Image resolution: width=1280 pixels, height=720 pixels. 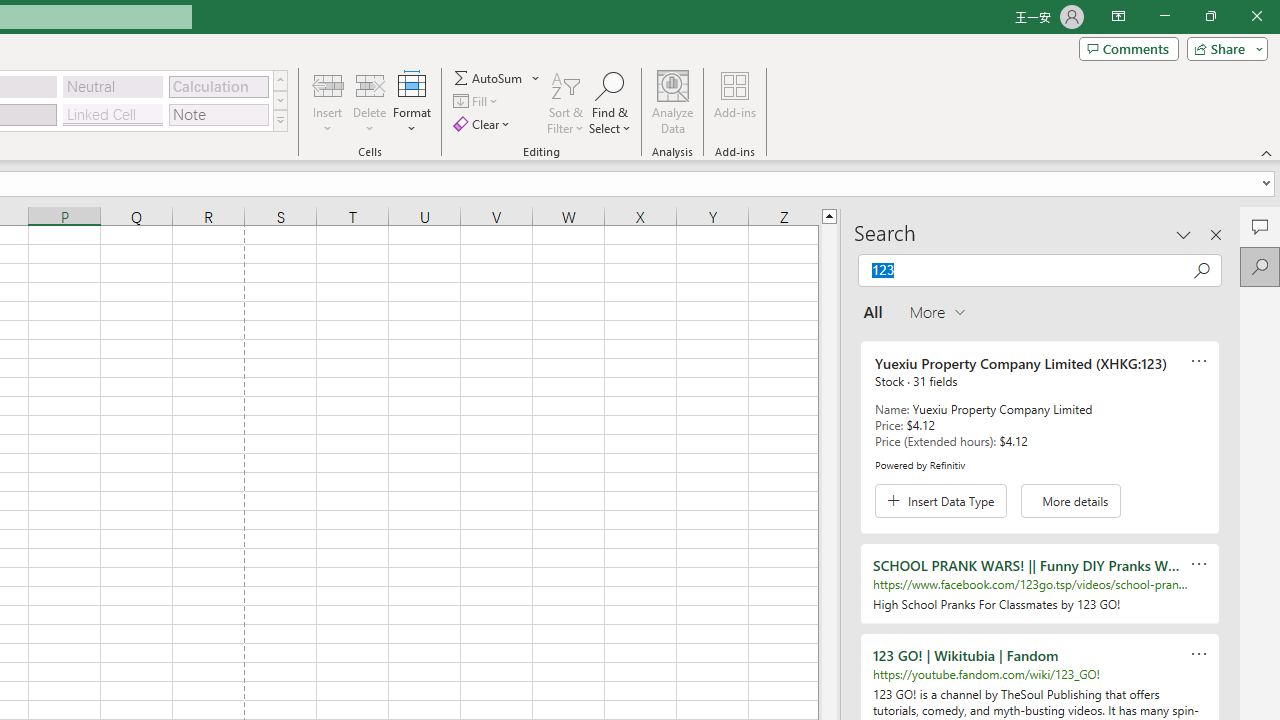 What do you see at coordinates (412, 102) in the screenshot?
I see `Format` at bounding box center [412, 102].